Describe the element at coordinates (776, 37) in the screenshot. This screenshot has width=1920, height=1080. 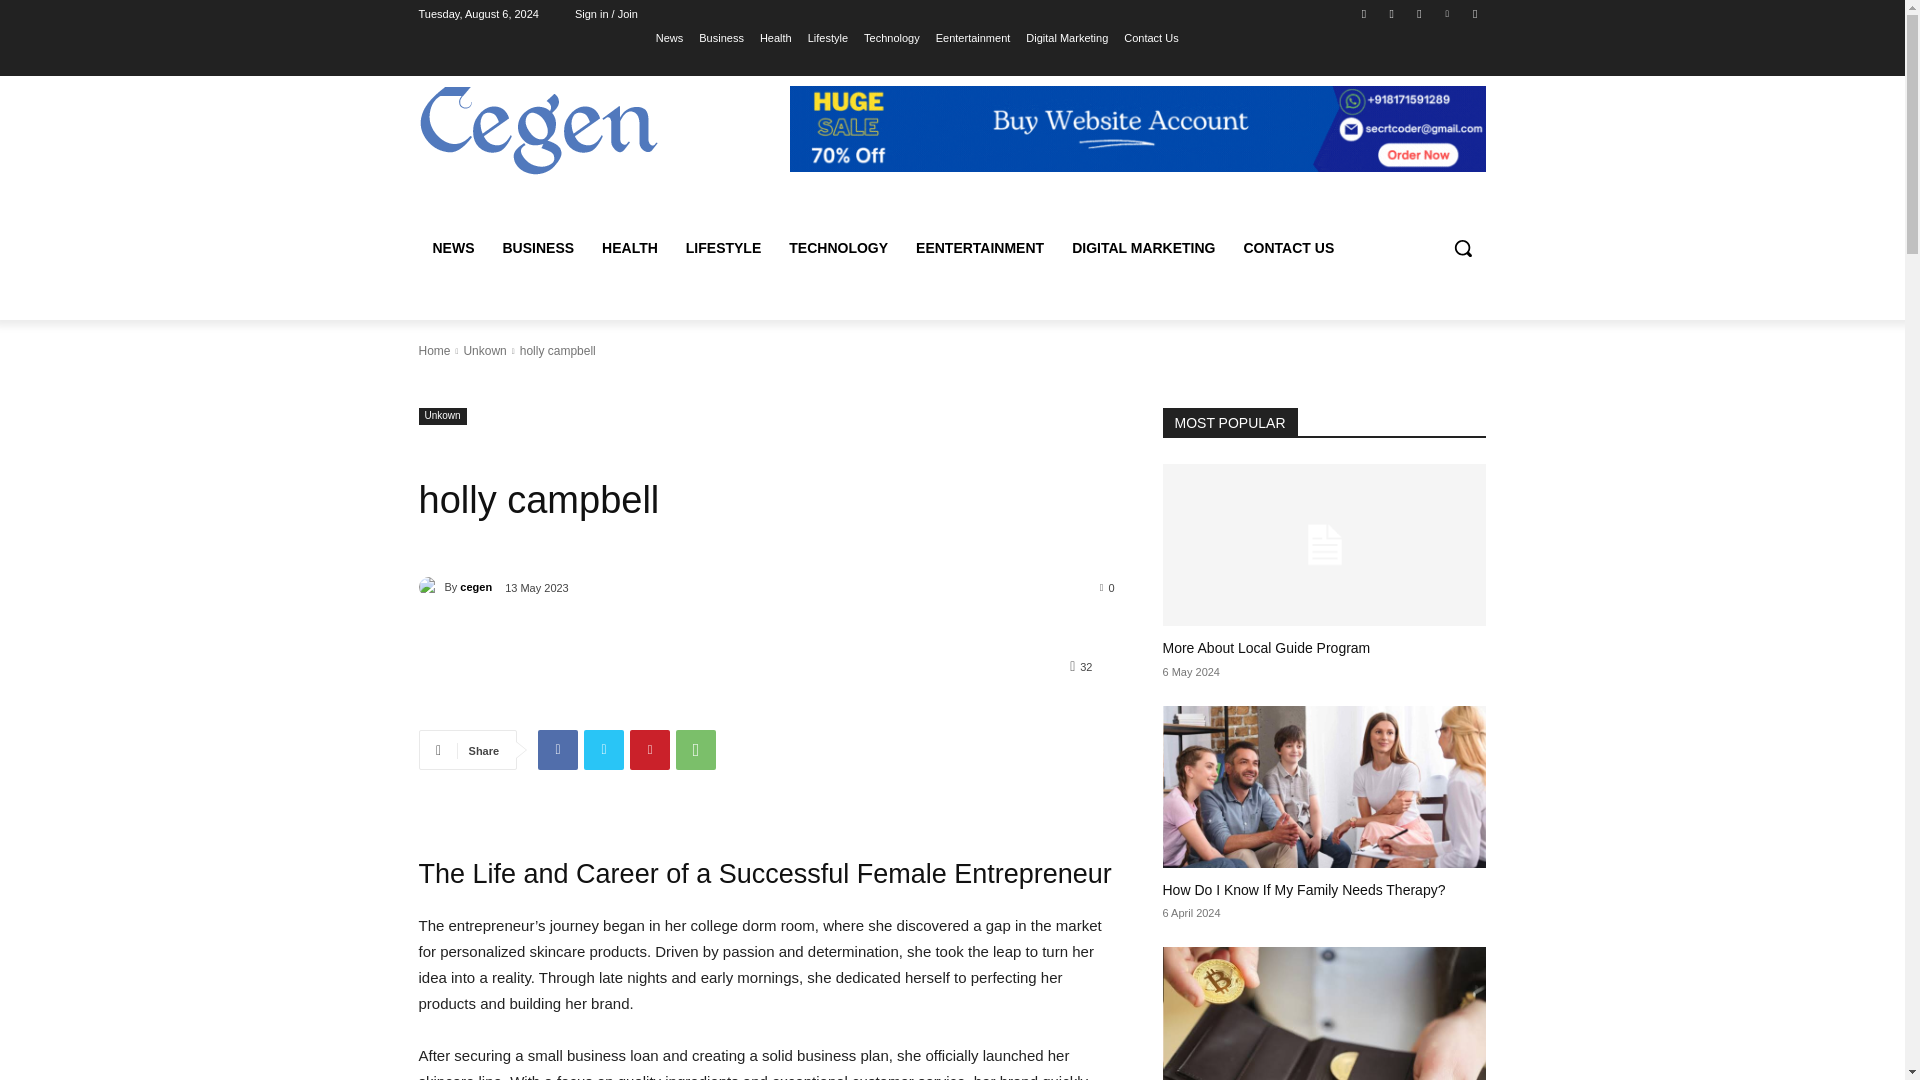
I see `Health` at that location.